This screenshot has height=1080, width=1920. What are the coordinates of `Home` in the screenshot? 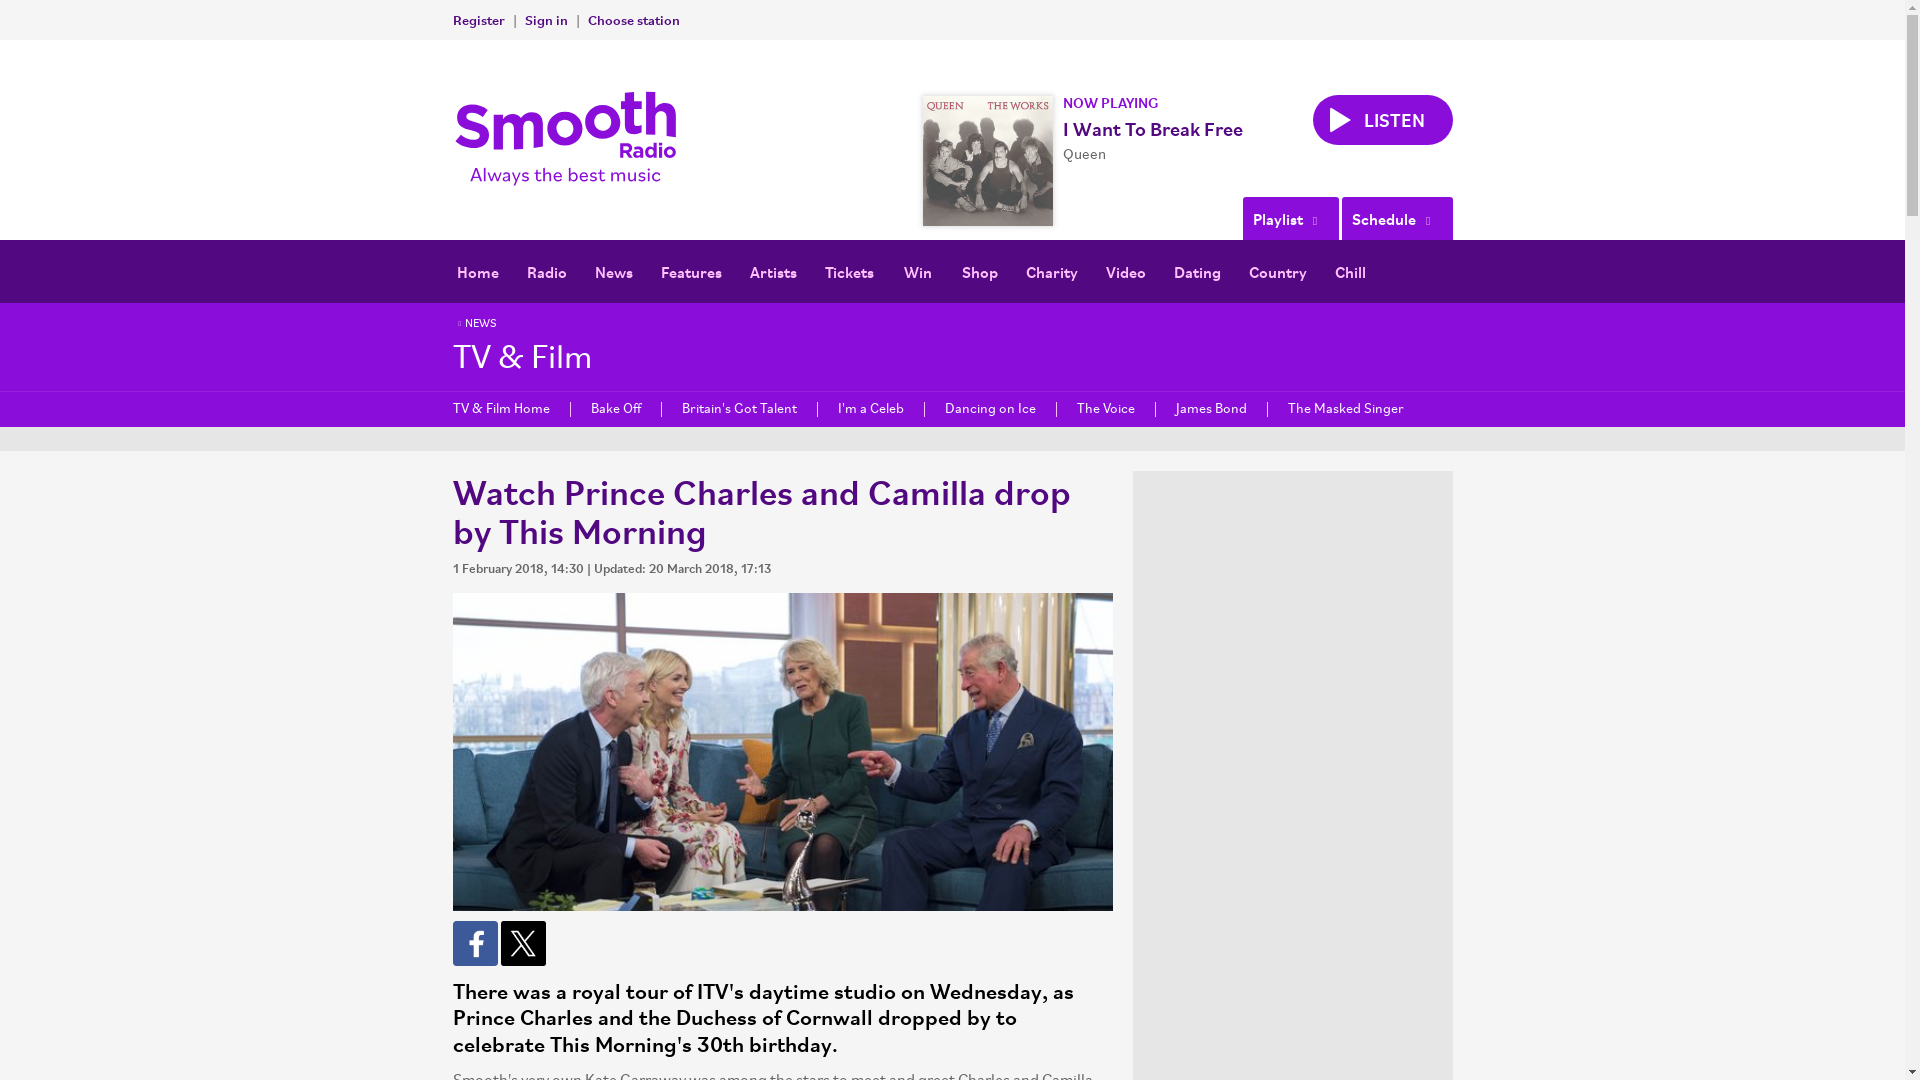 It's located at (476, 271).